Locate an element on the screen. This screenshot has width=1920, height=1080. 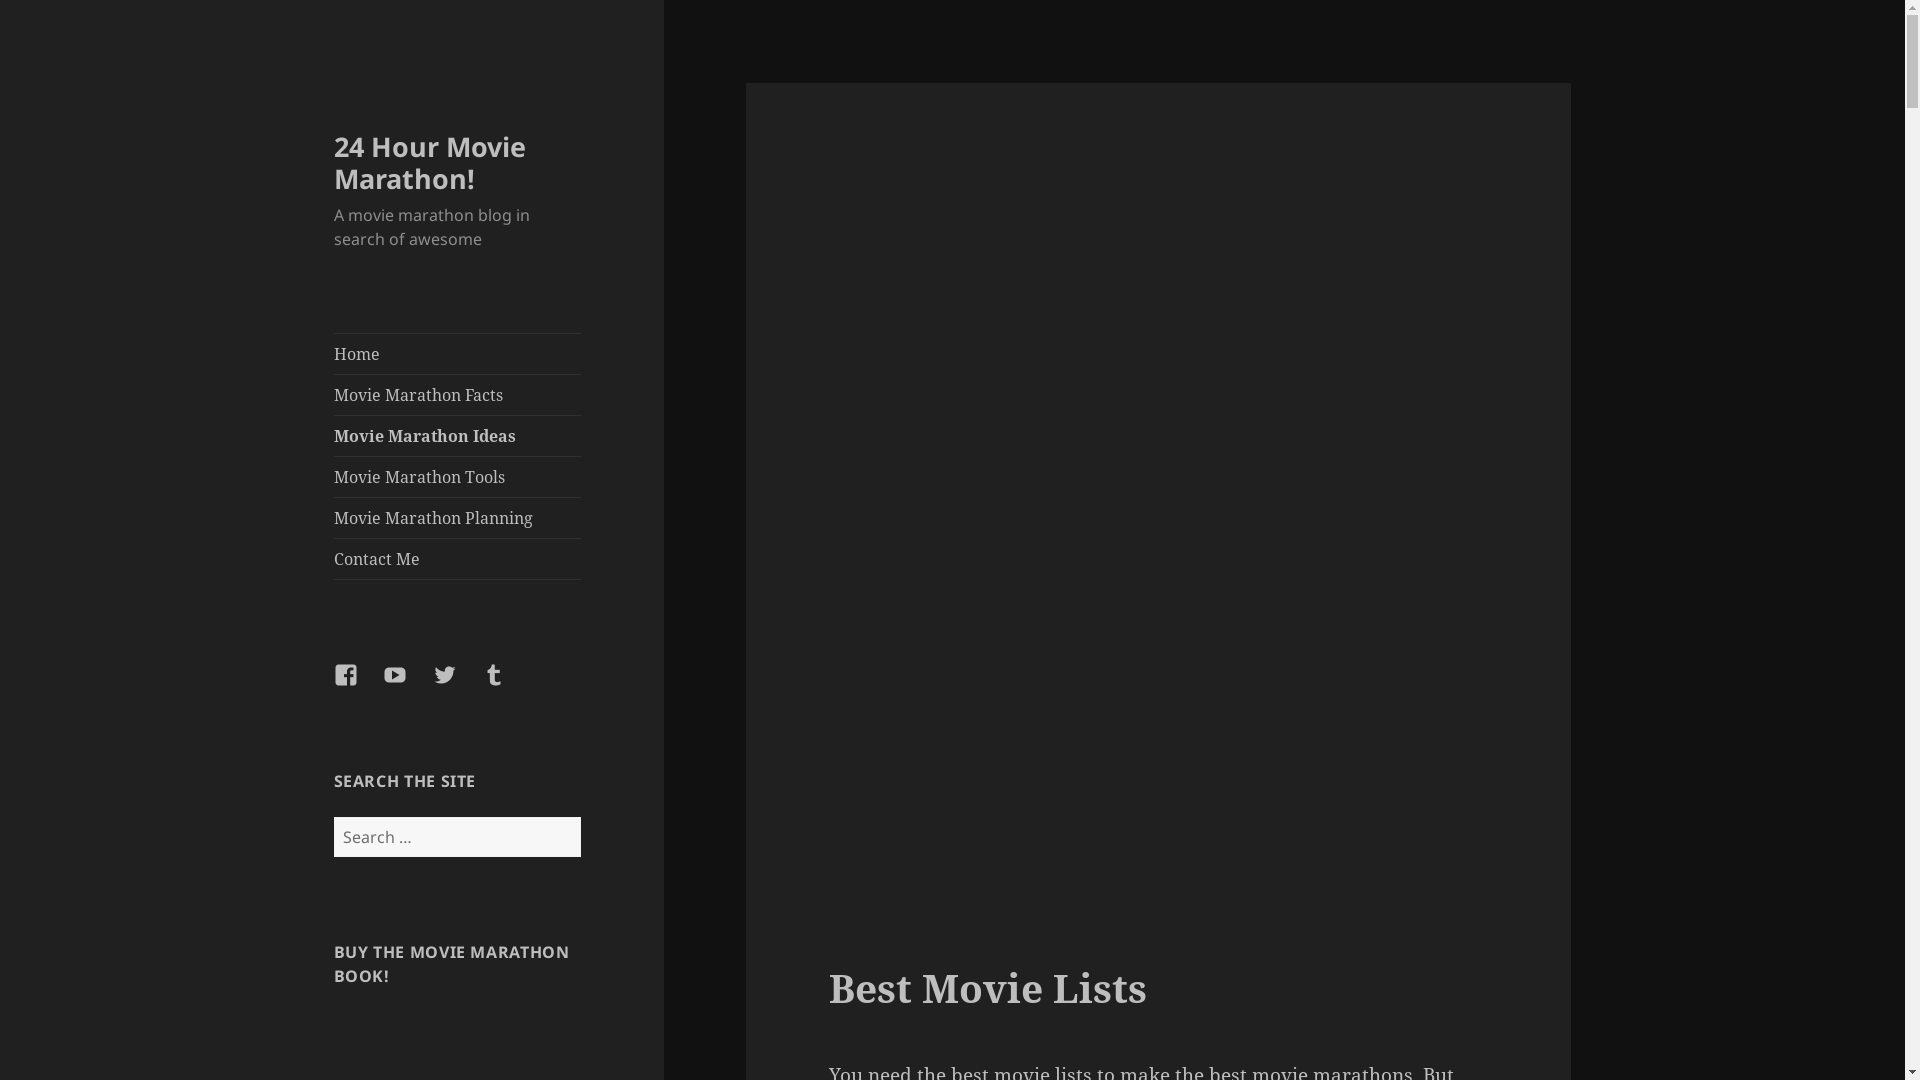
Movie Marathon Tools is located at coordinates (458, 477).